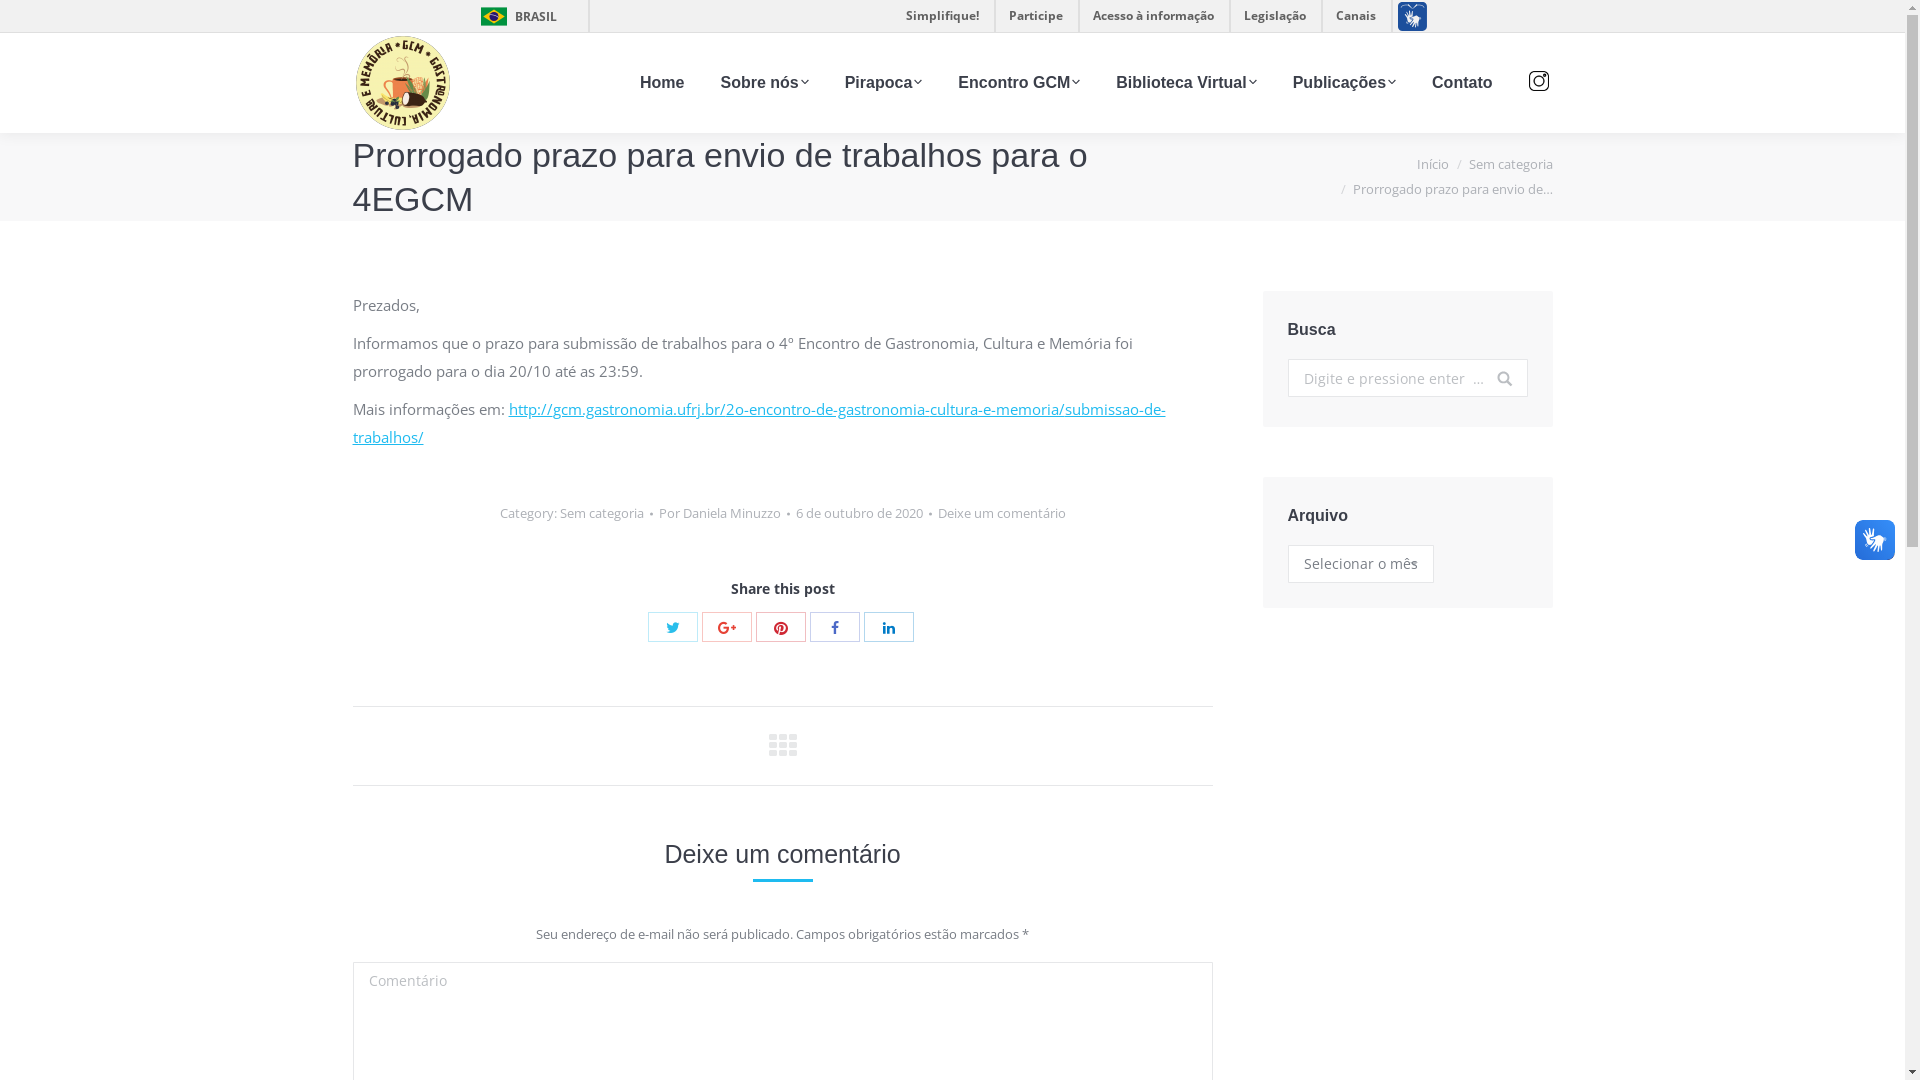 The image size is (1920, 1080). I want to click on Share with Pinterest, so click(781, 627).